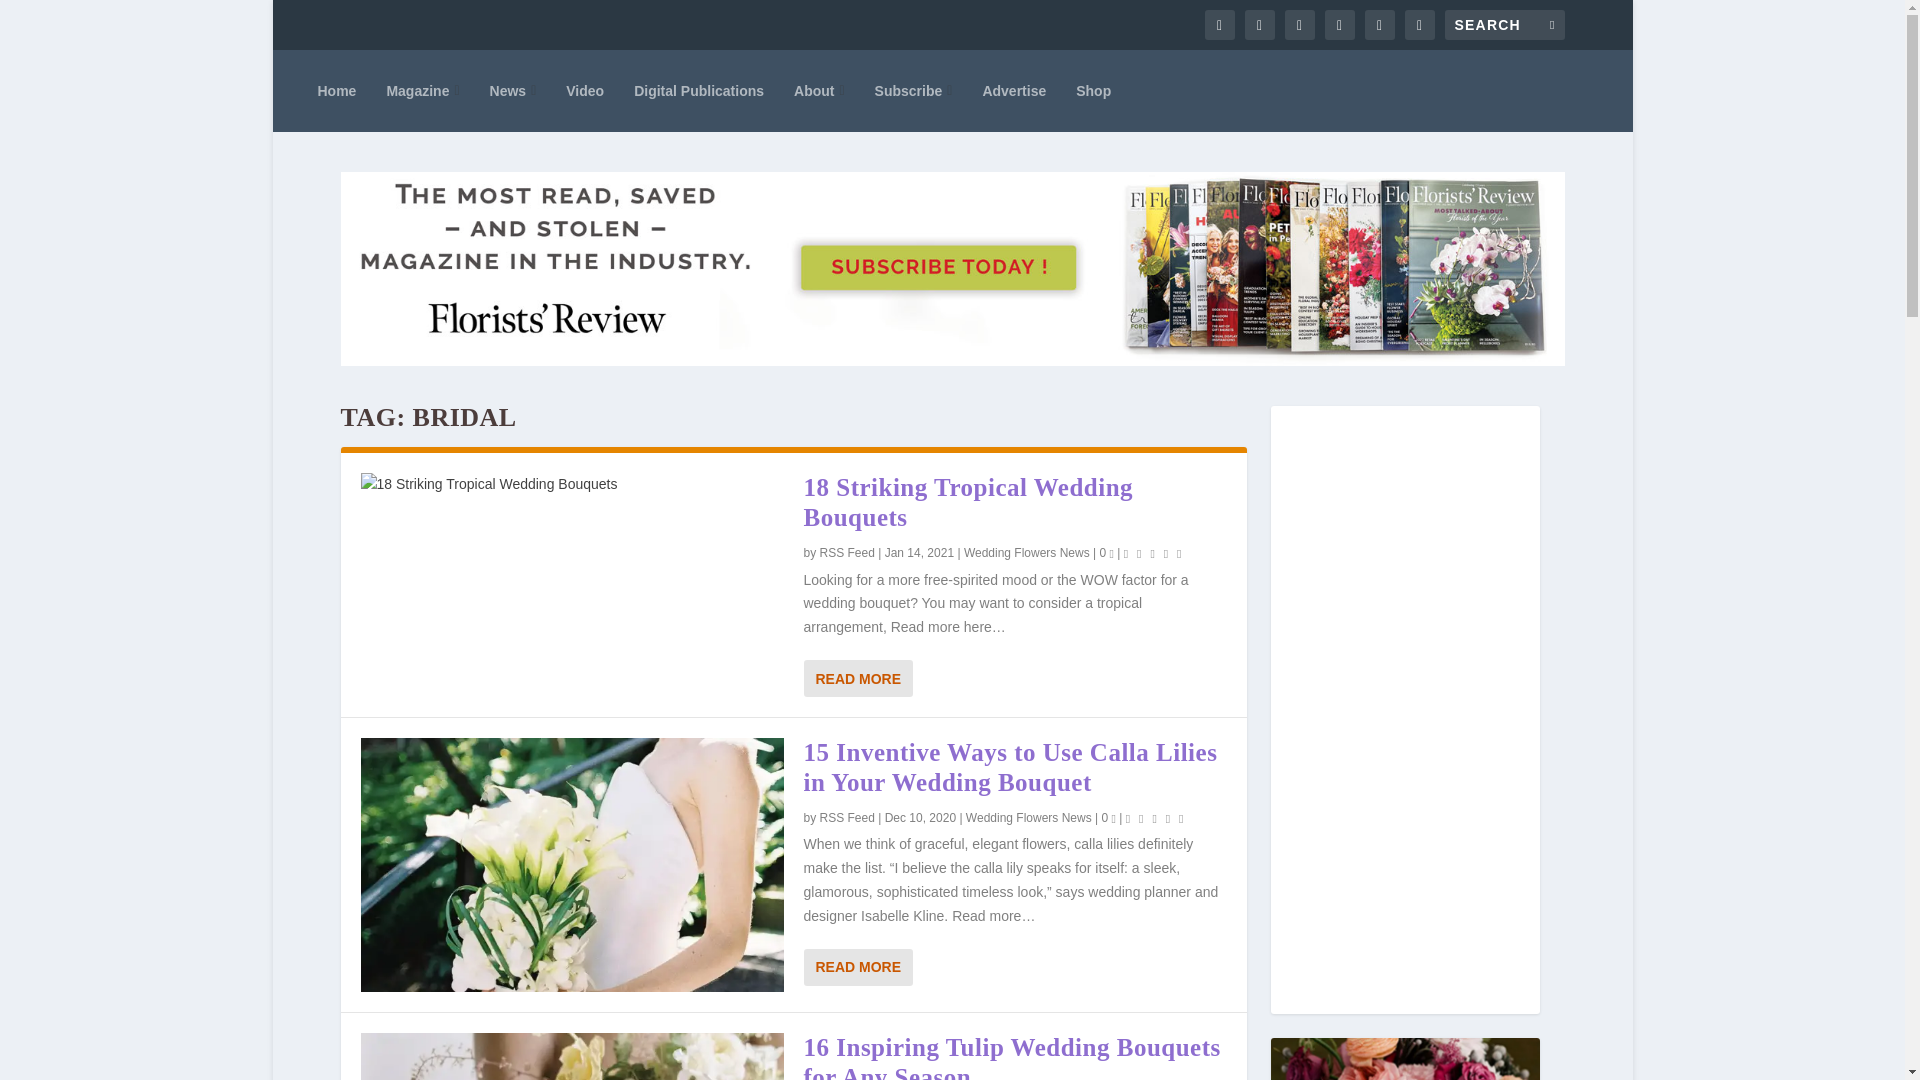  What do you see at coordinates (585, 90) in the screenshot?
I see `Video` at bounding box center [585, 90].